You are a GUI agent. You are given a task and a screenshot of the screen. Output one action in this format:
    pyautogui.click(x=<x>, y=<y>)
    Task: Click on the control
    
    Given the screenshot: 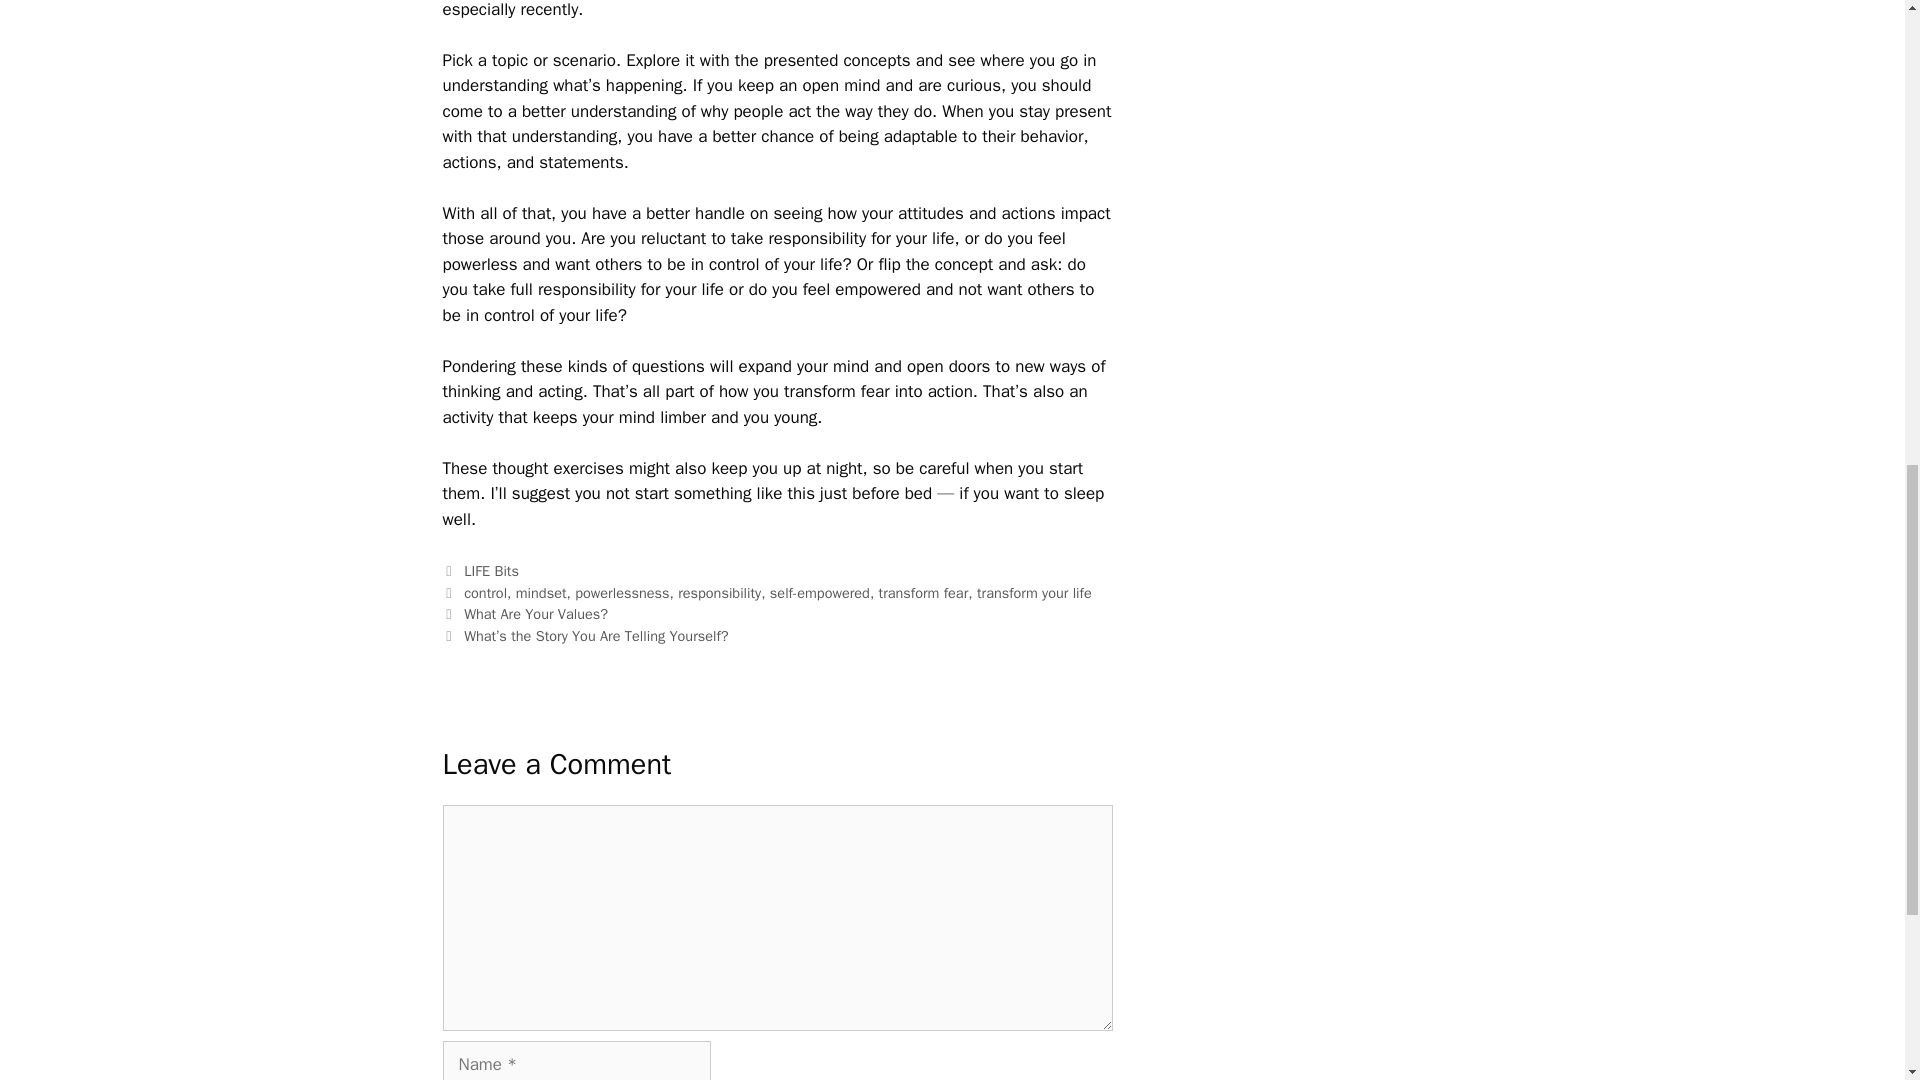 What is the action you would take?
    pyautogui.click(x=485, y=592)
    